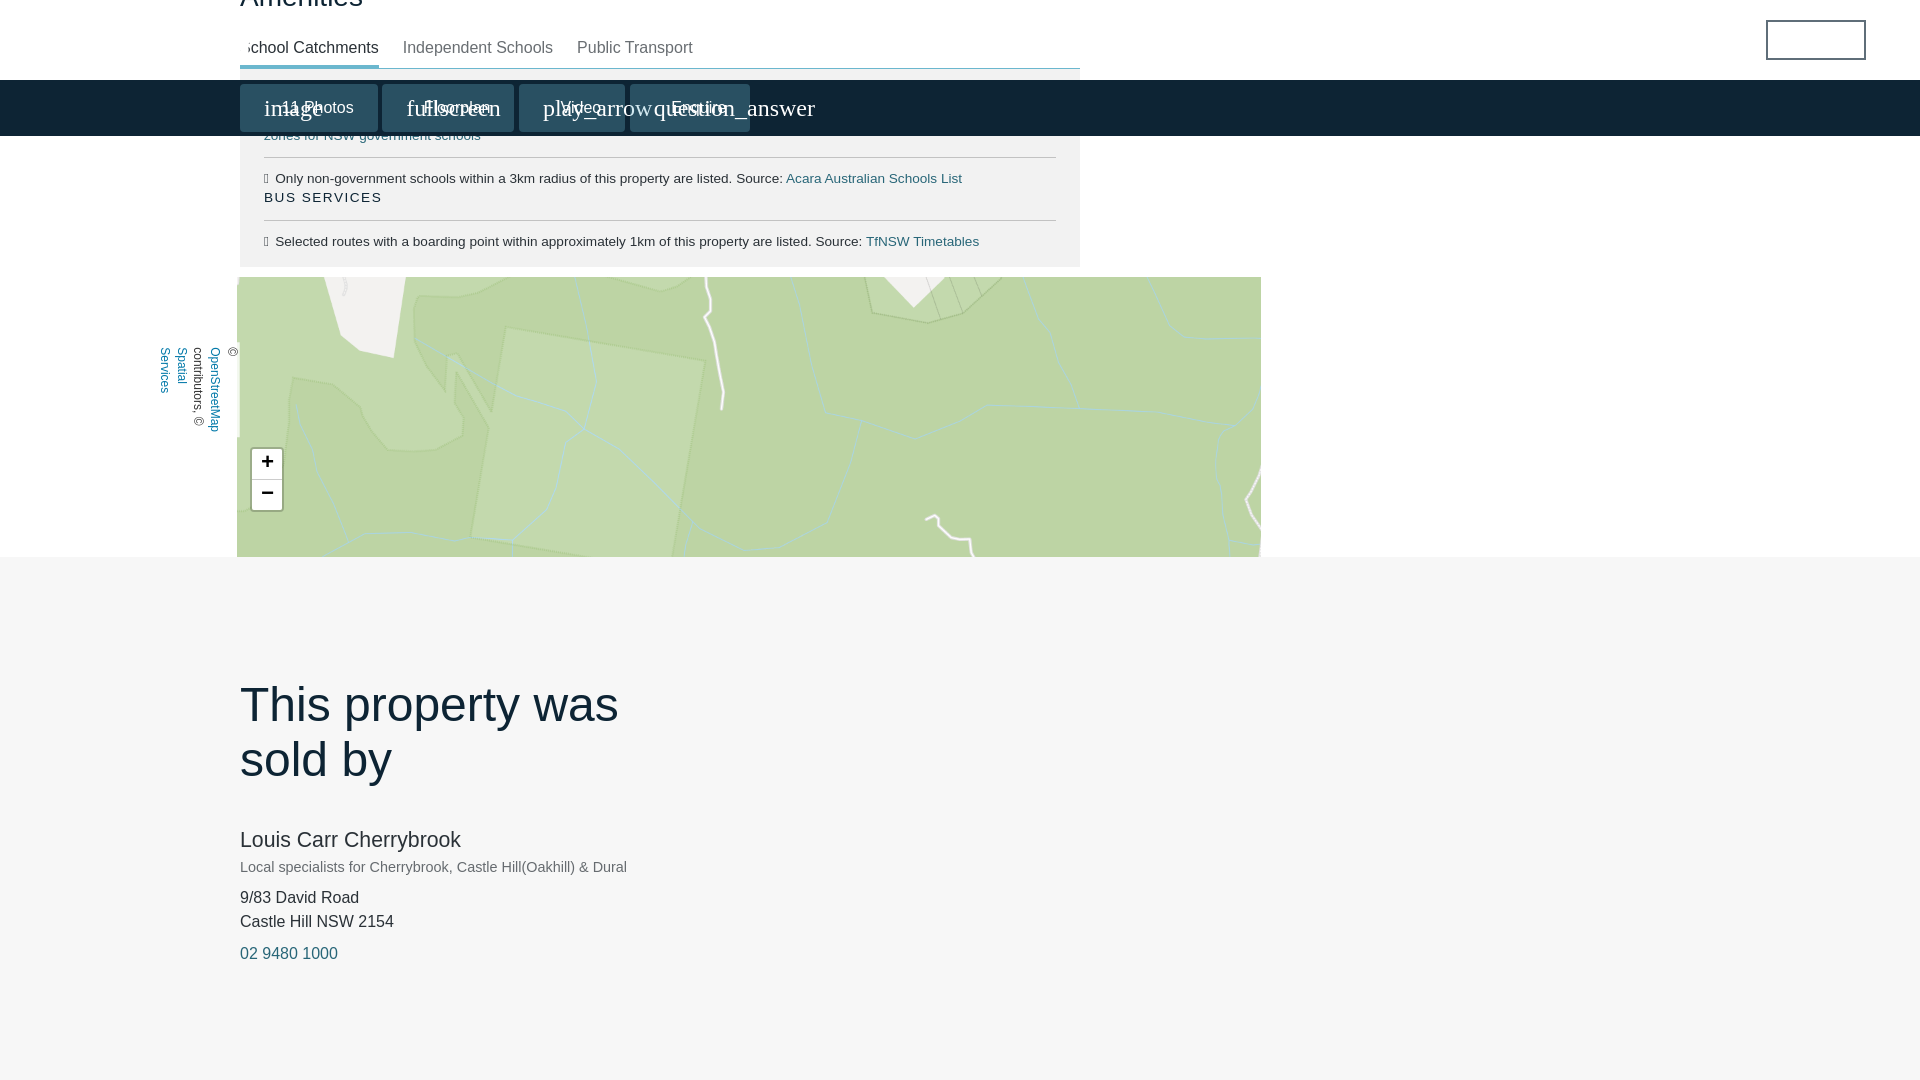  Describe the element at coordinates (309, 48) in the screenshot. I see `School Catchments` at that location.